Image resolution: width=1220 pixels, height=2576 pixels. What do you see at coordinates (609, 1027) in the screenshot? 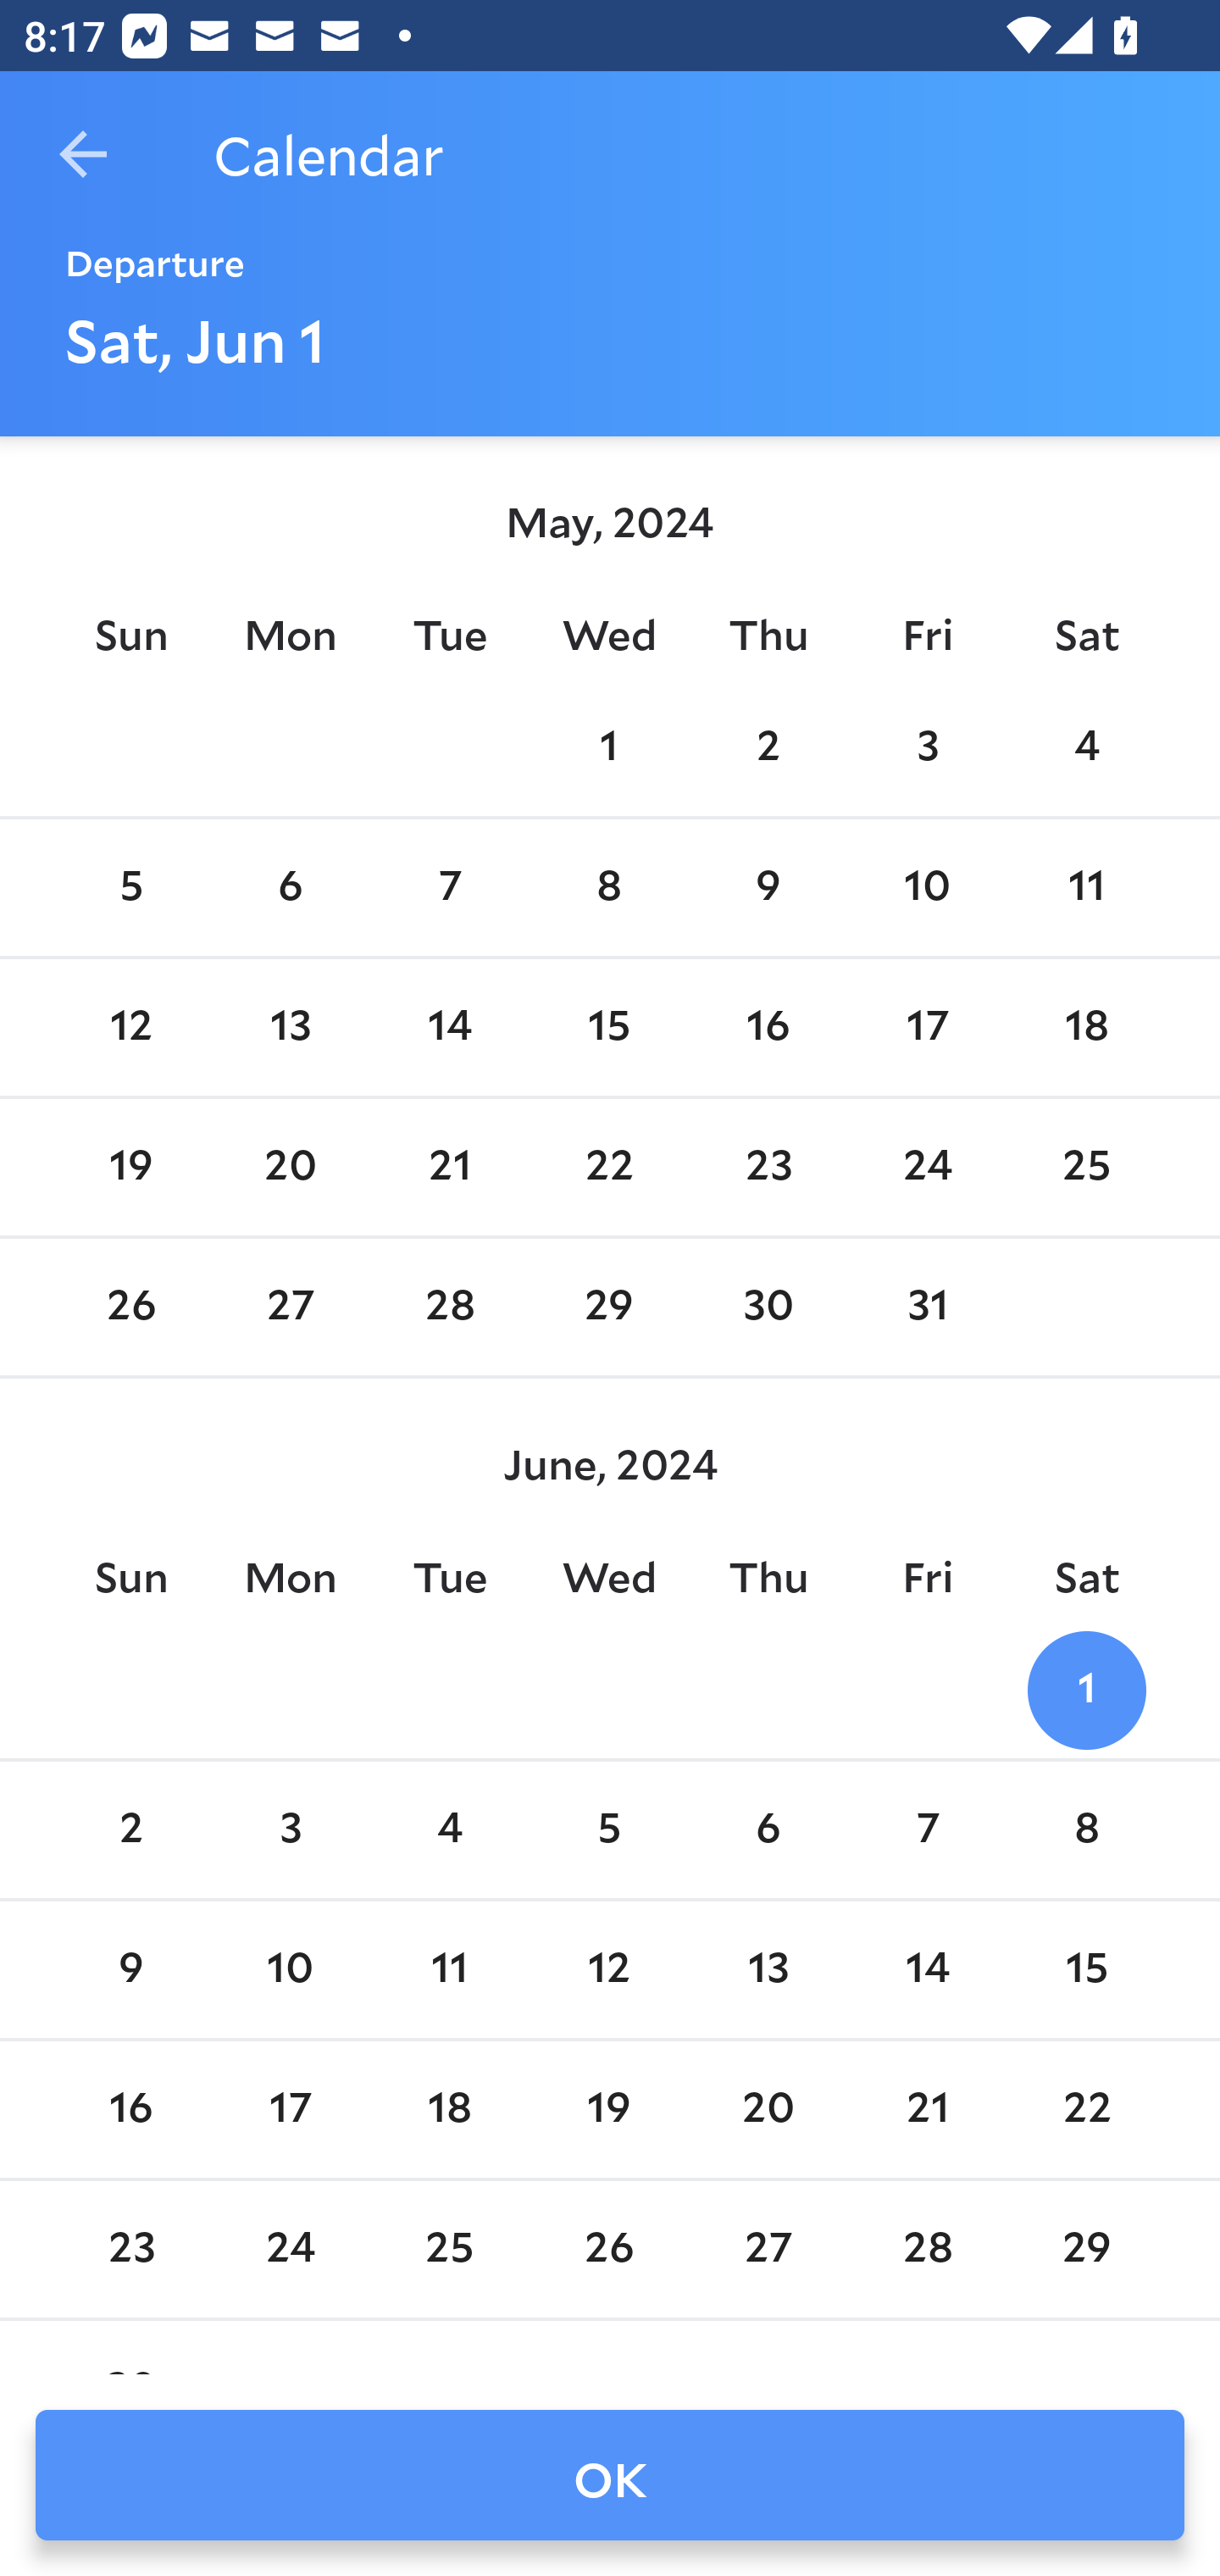
I see `15` at bounding box center [609, 1027].